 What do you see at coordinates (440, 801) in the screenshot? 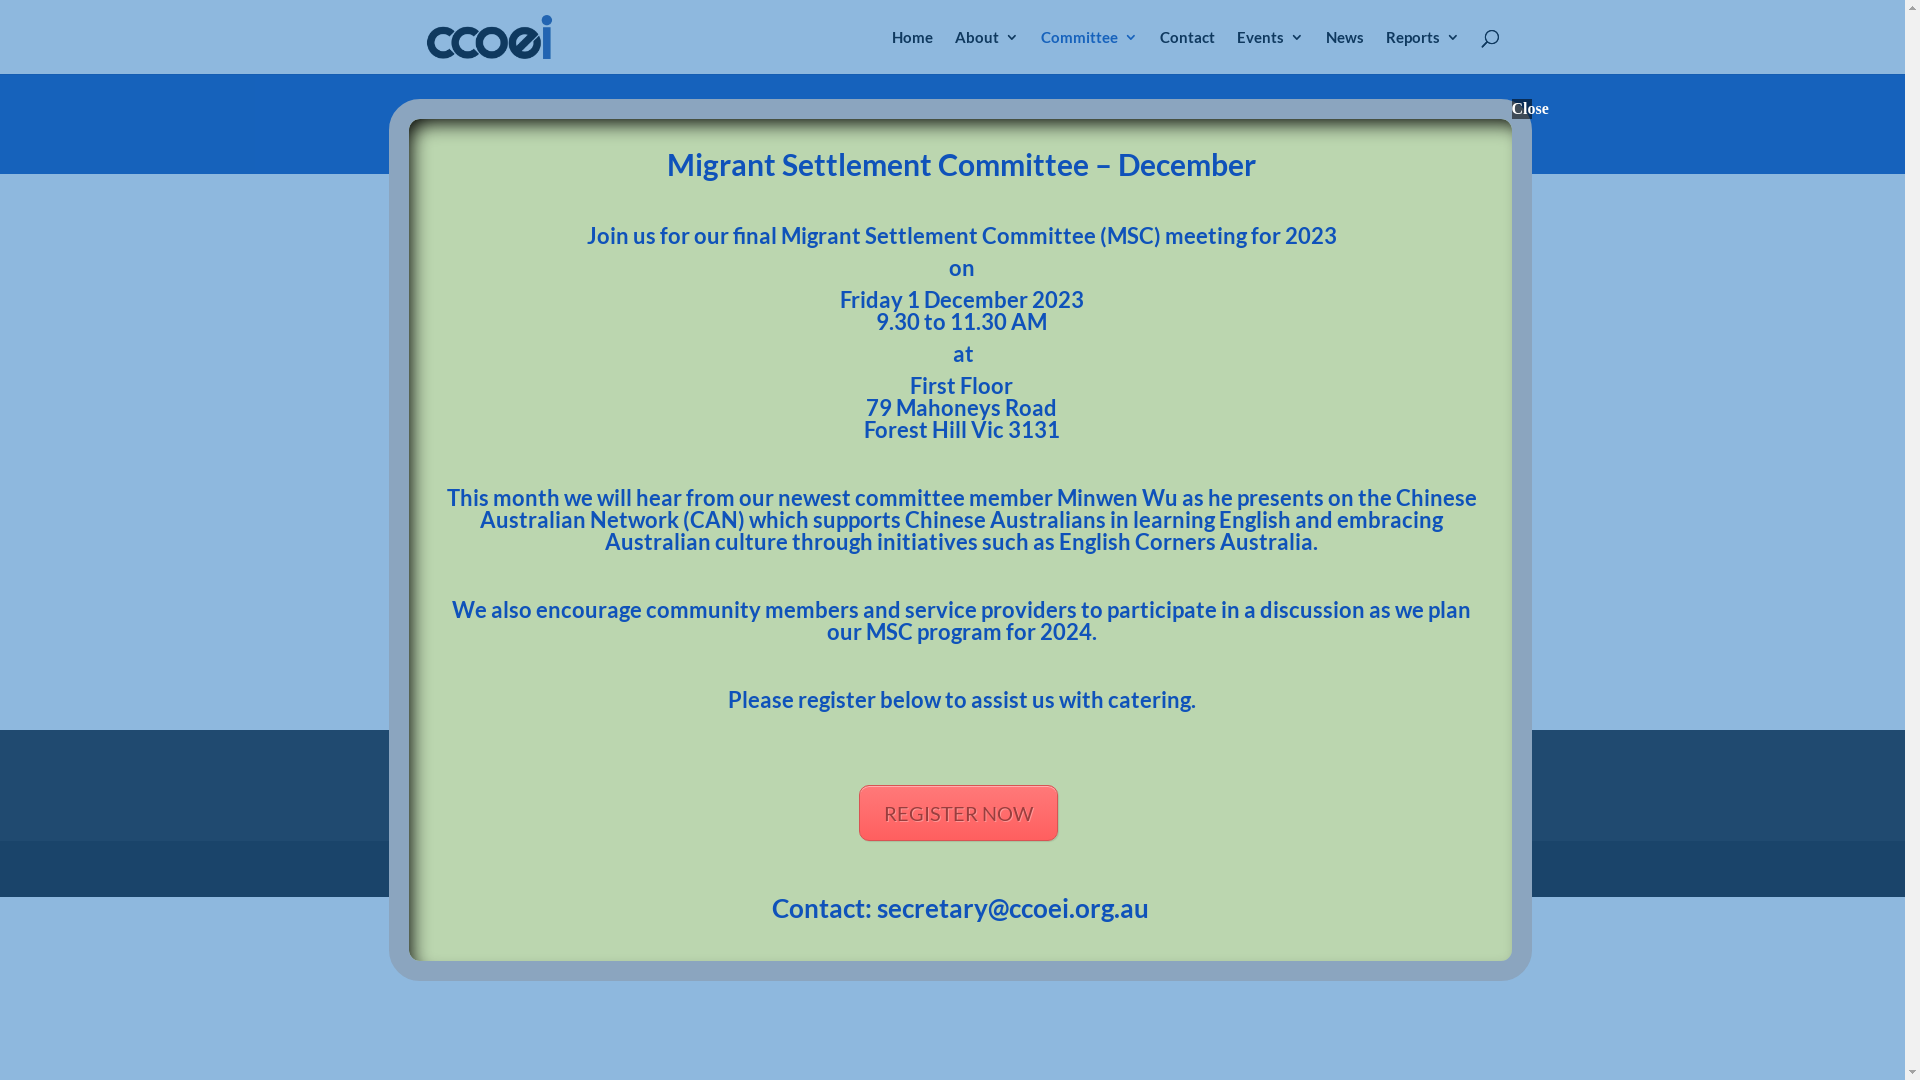
I see `Call Us` at bounding box center [440, 801].